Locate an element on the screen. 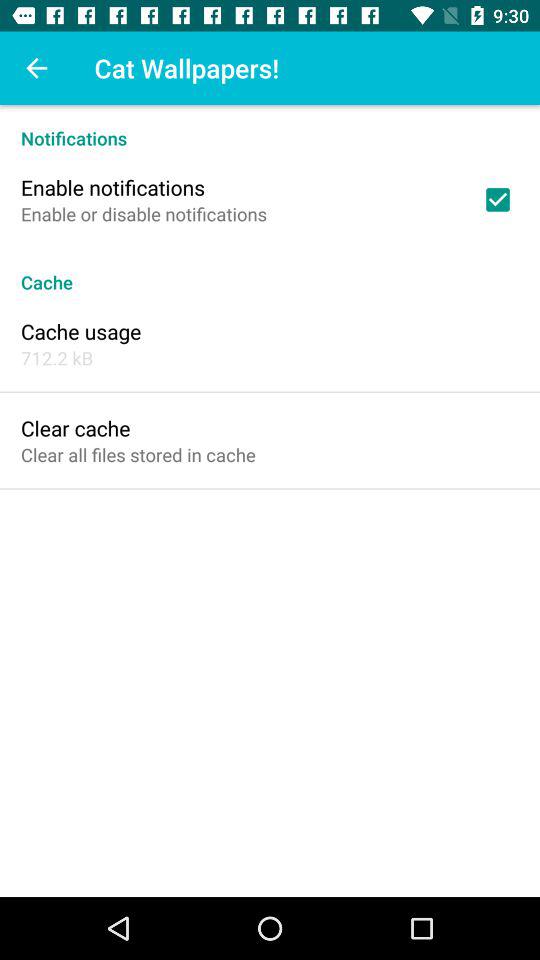 This screenshot has height=960, width=540. select the item below the cache usage icon is located at coordinates (57, 358).